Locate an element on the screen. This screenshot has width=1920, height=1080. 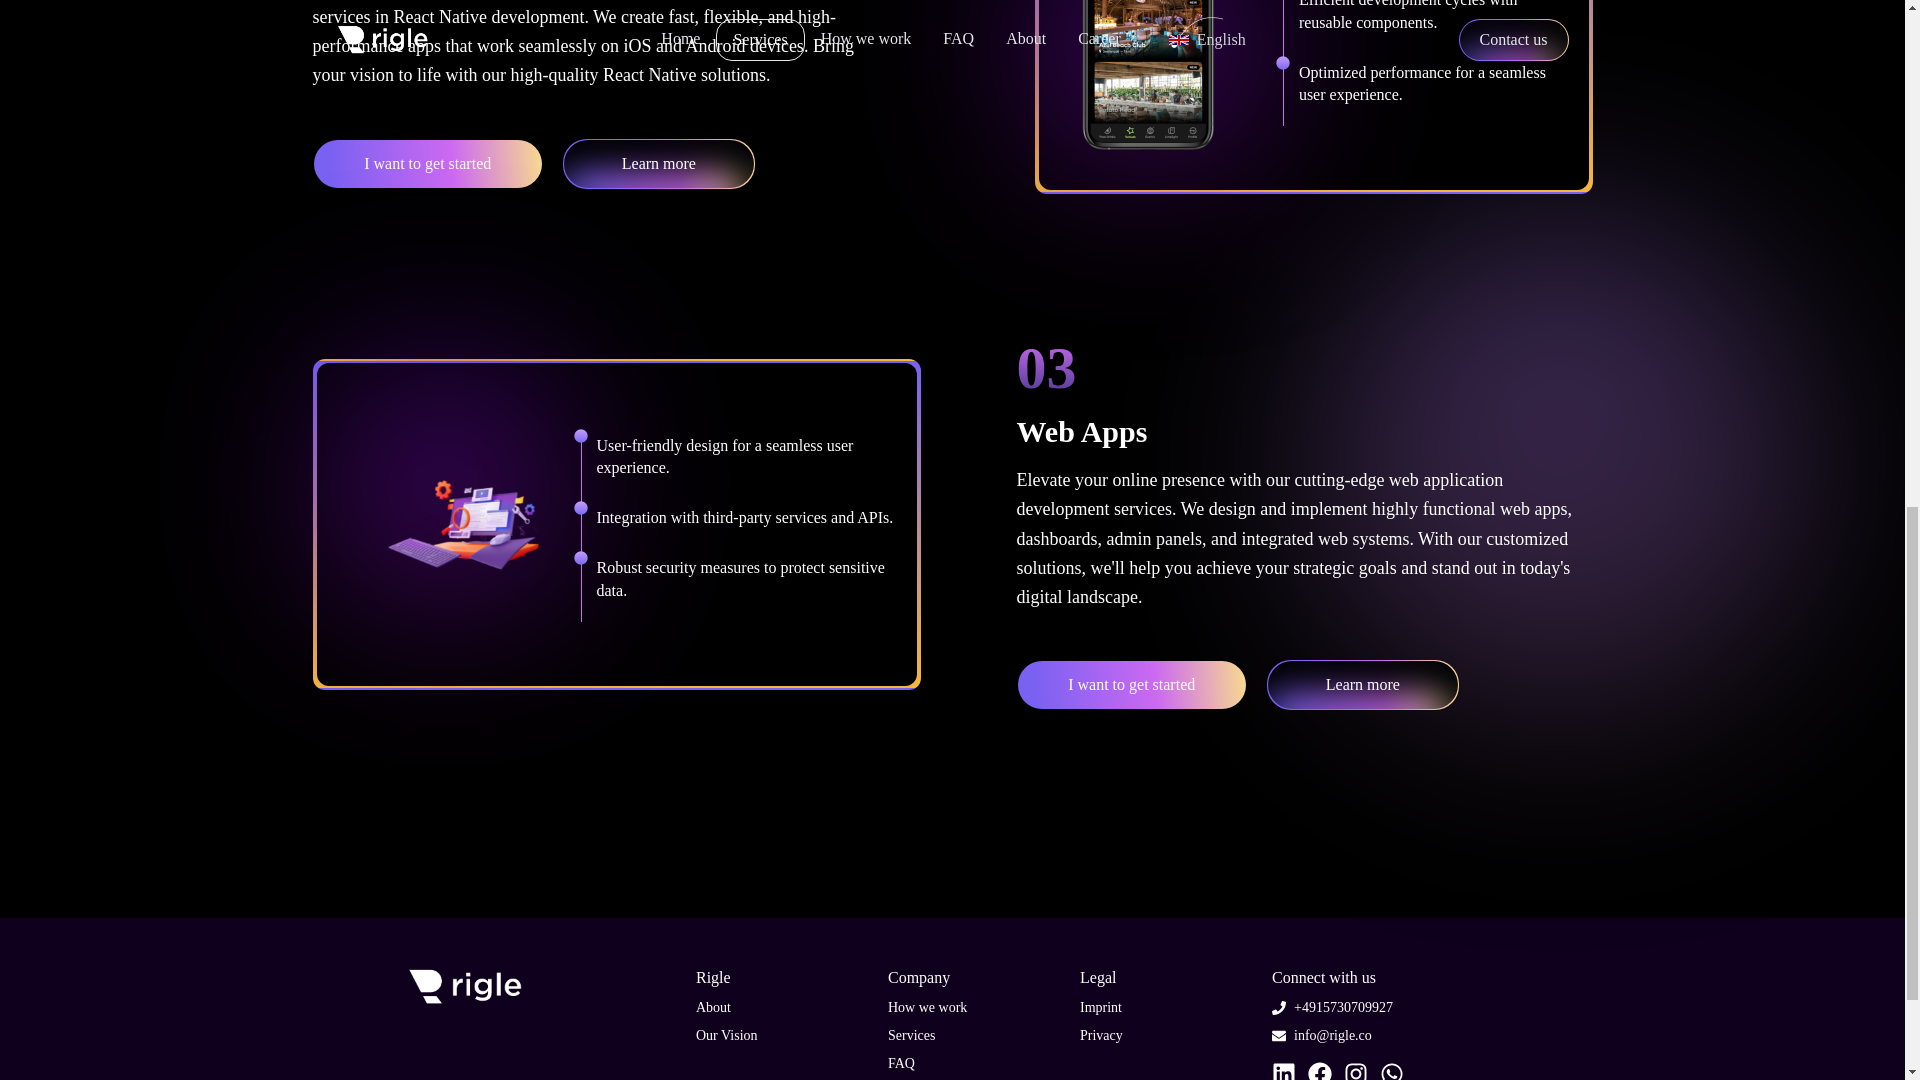
Learn more is located at coordinates (1363, 684).